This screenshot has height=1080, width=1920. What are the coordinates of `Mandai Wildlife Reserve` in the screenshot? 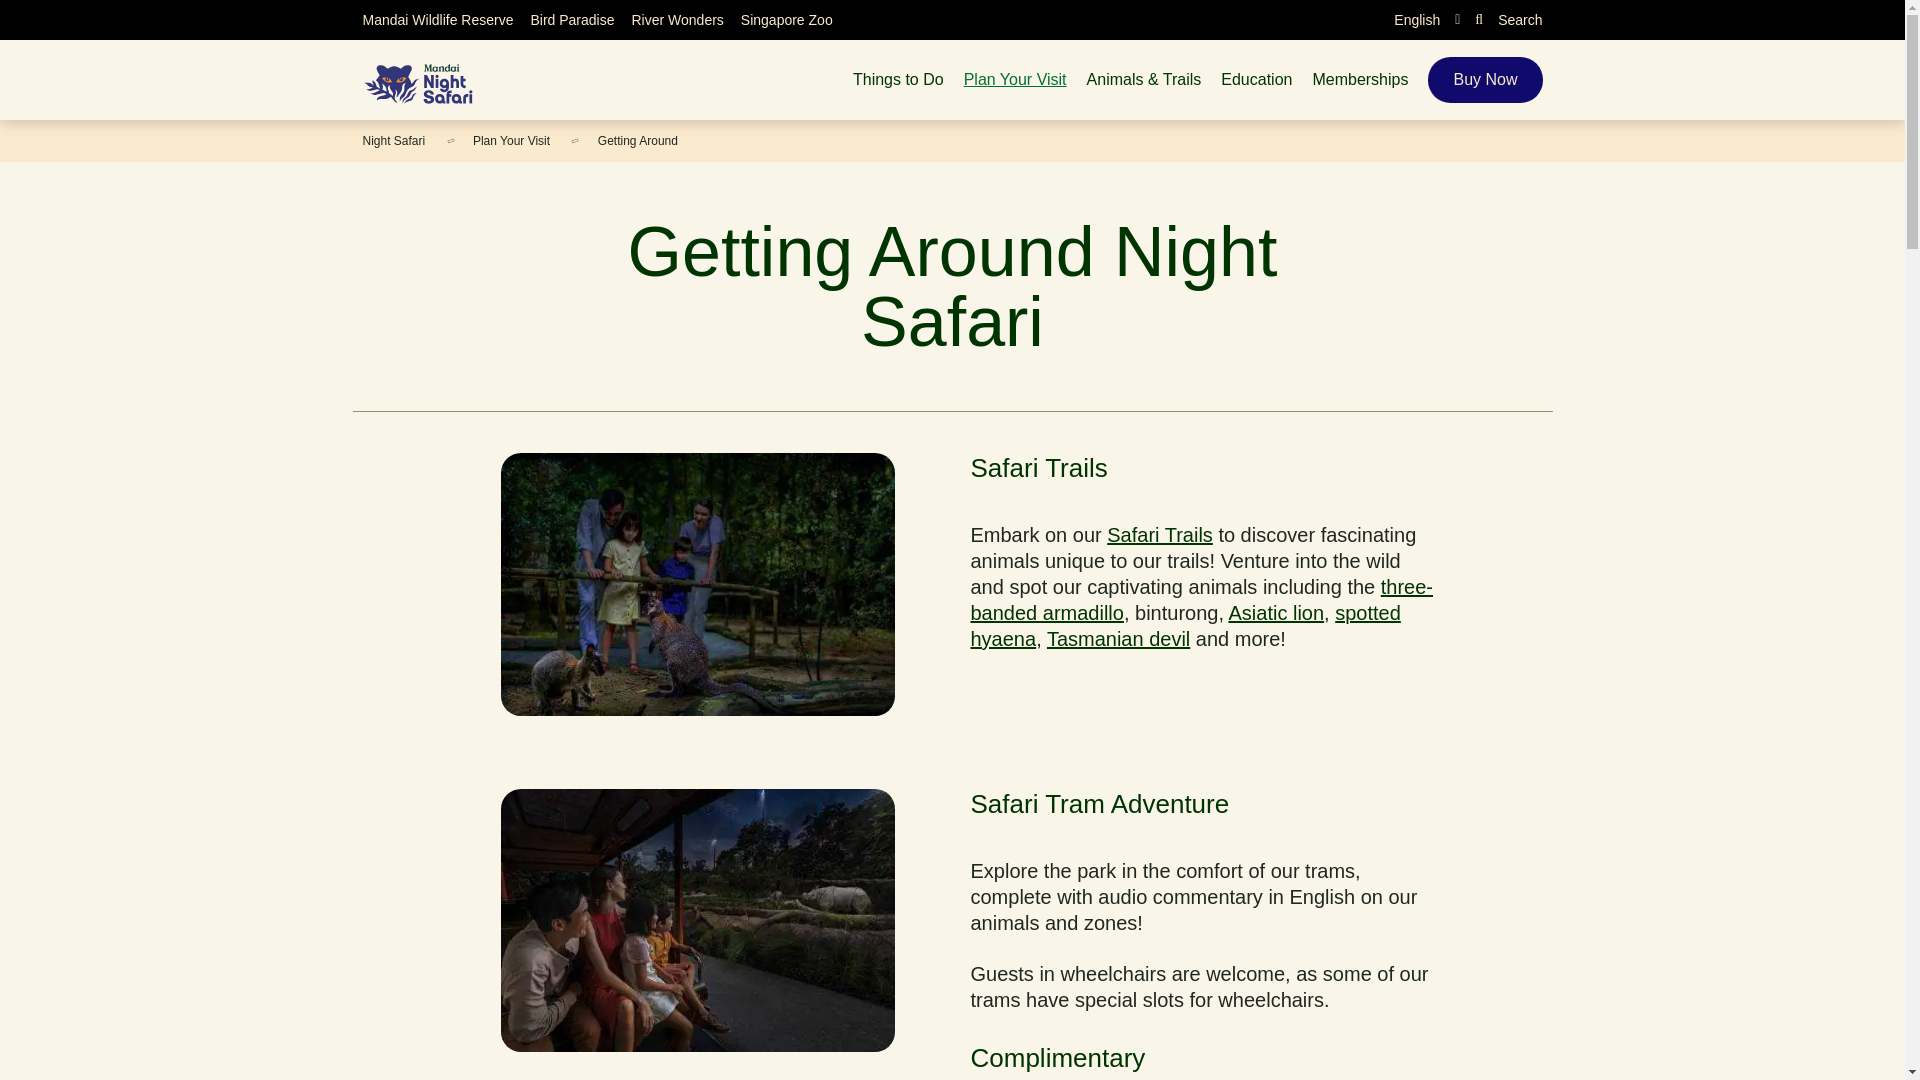 It's located at (437, 20).